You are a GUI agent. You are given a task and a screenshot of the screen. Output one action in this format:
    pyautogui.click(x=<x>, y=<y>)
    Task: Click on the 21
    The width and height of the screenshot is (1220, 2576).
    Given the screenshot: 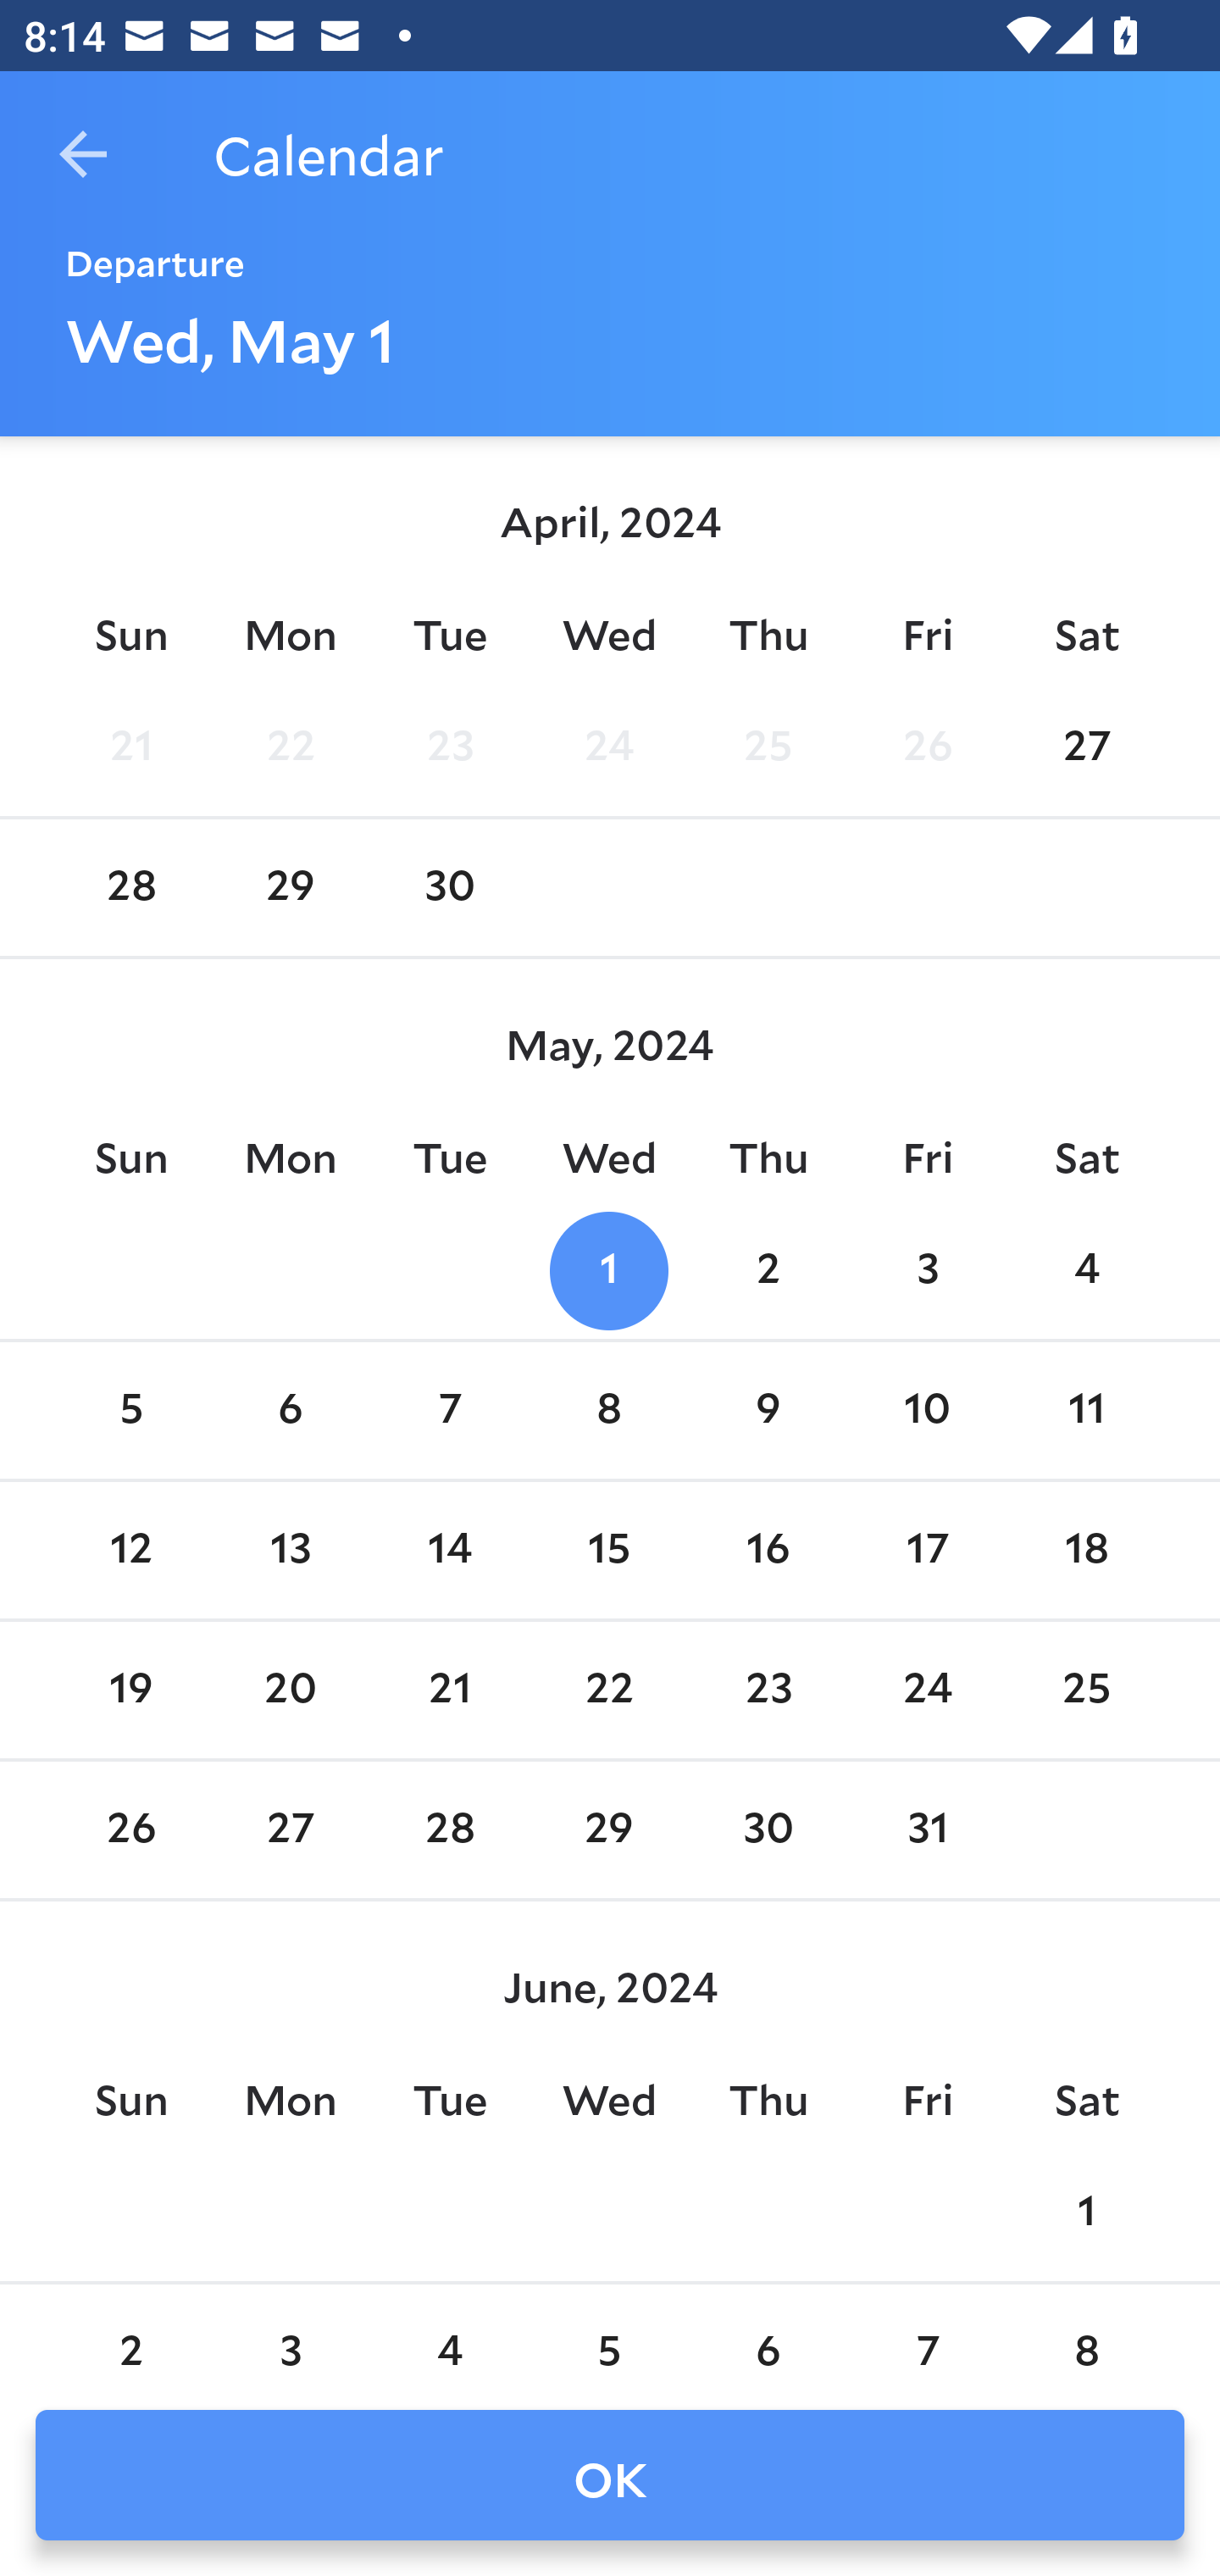 What is the action you would take?
    pyautogui.click(x=449, y=1690)
    